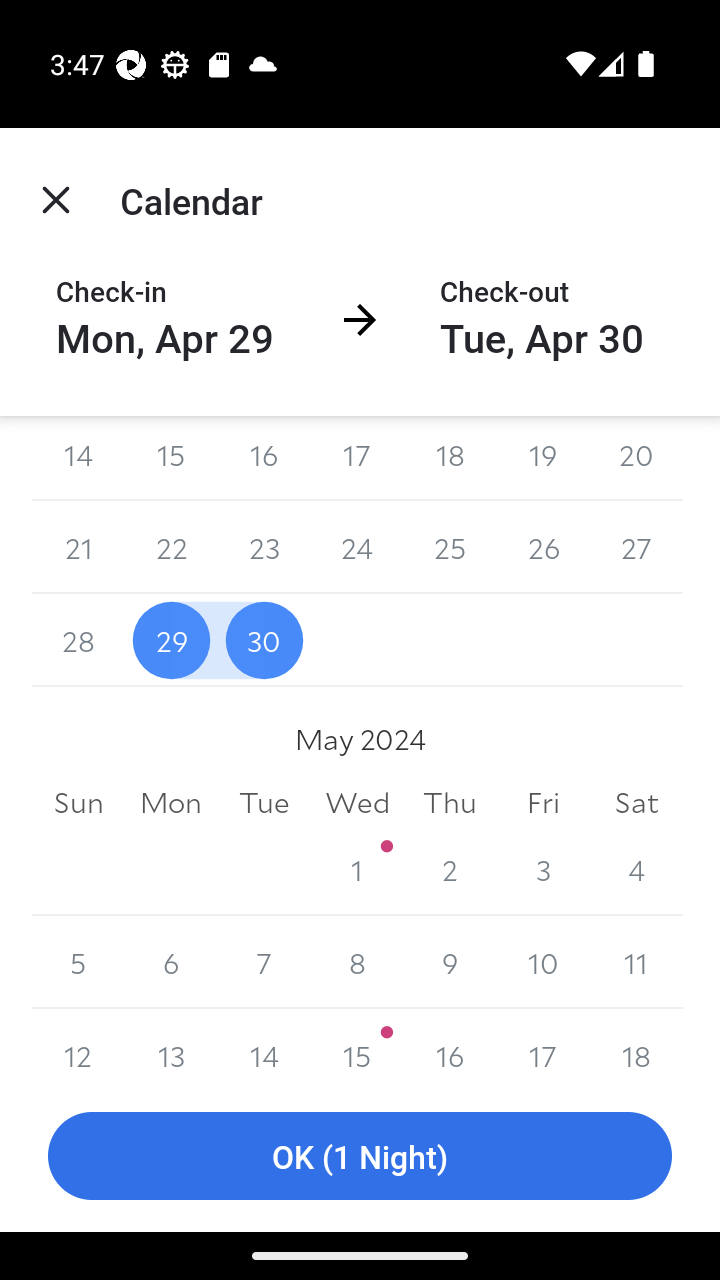 Image resolution: width=720 pixels, height=1280 pixels. What do you see at coordinates (450, 962) in the screenshot?
I see `9 9 May 2024` at bounding box center [450, 962].